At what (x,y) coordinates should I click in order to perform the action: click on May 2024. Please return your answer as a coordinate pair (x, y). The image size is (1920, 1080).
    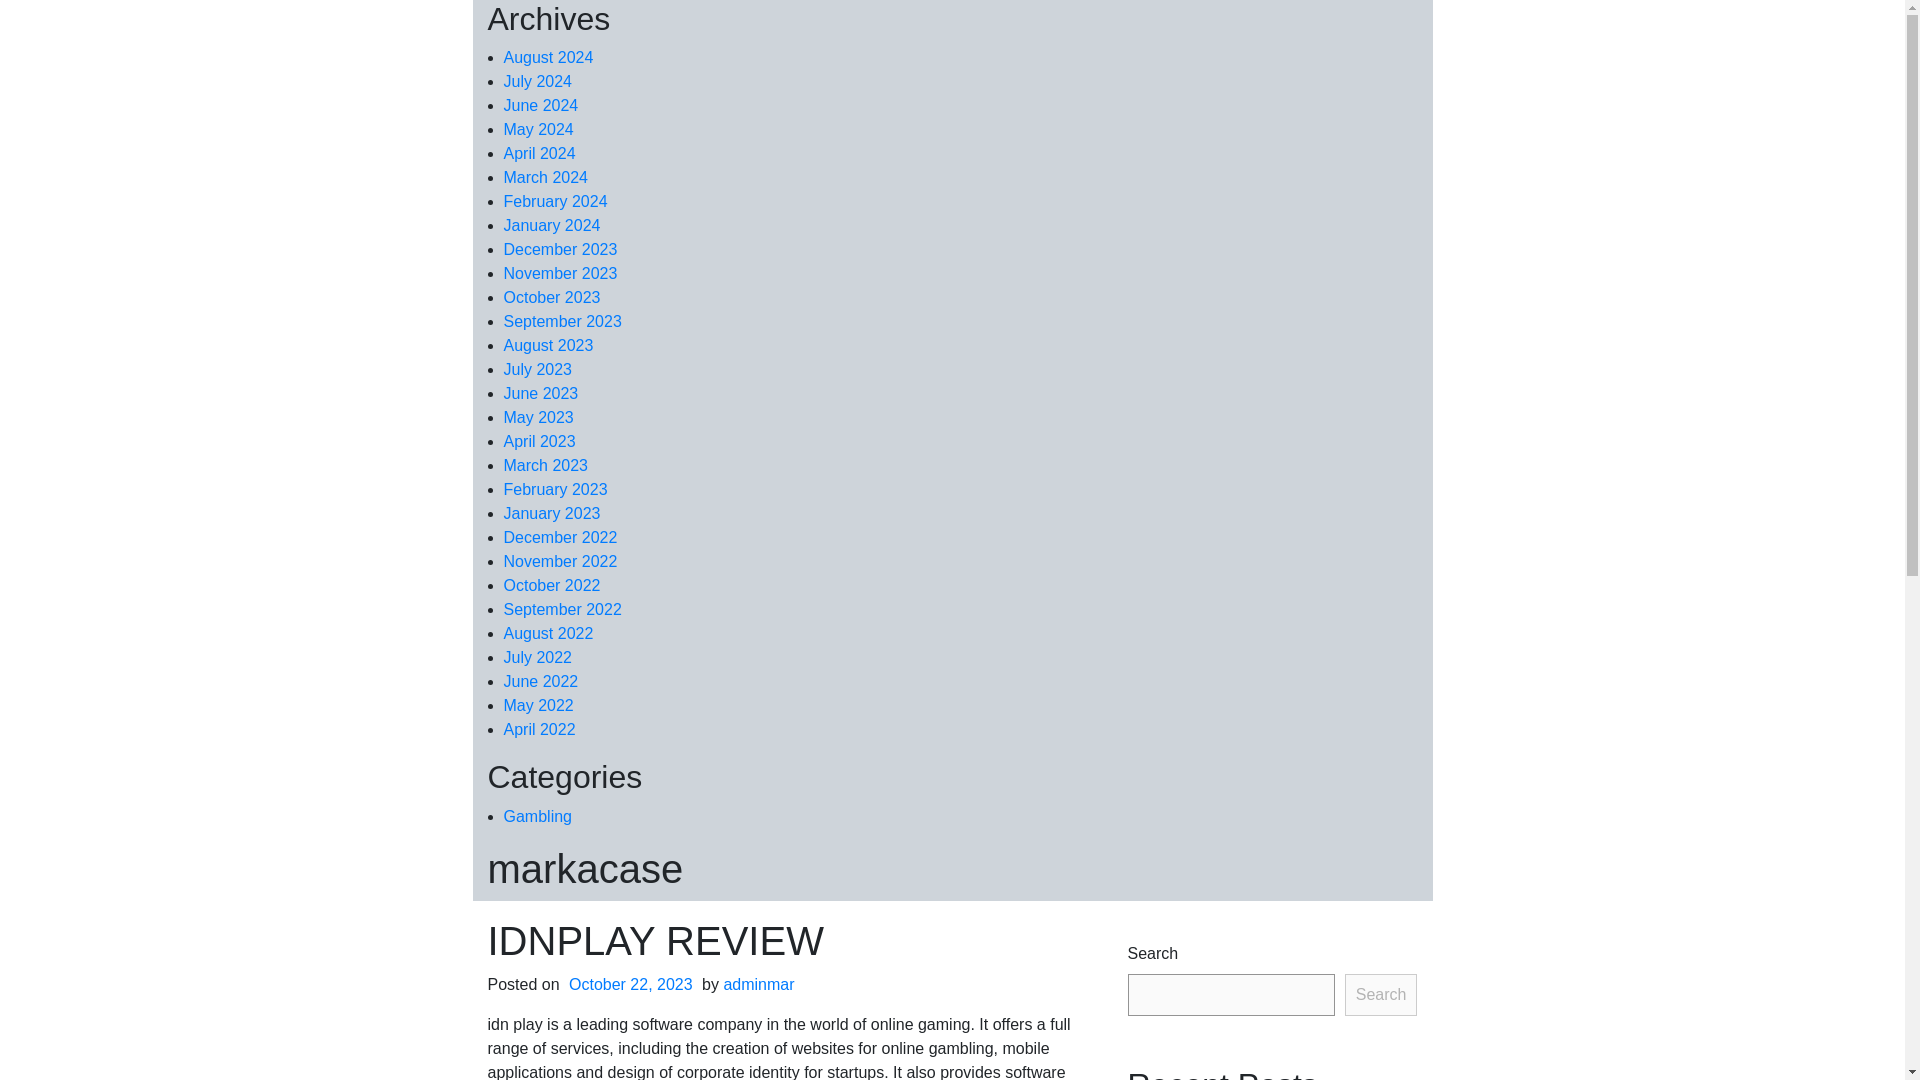
    Looking at the image, I should click on (538, 129).